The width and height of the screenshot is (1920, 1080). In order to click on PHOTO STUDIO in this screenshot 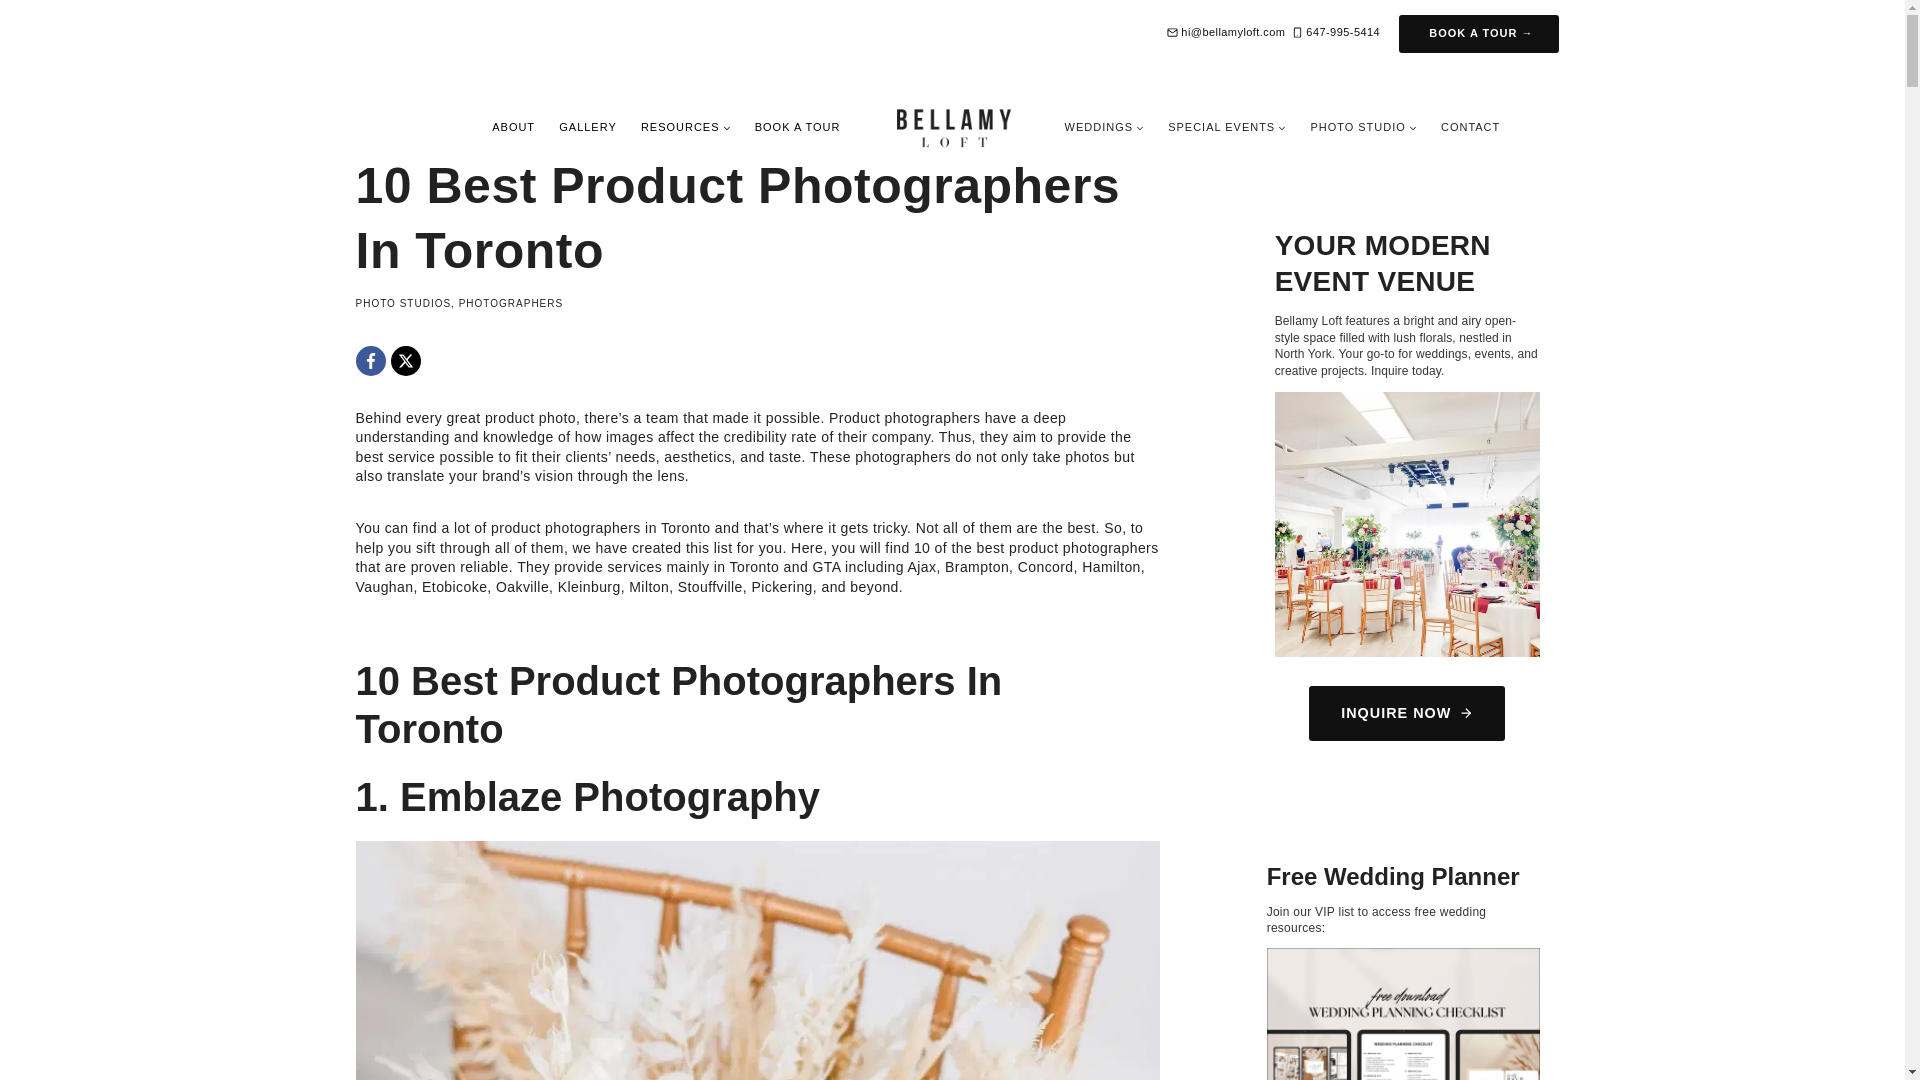, I will do `click(1362, 127)`.